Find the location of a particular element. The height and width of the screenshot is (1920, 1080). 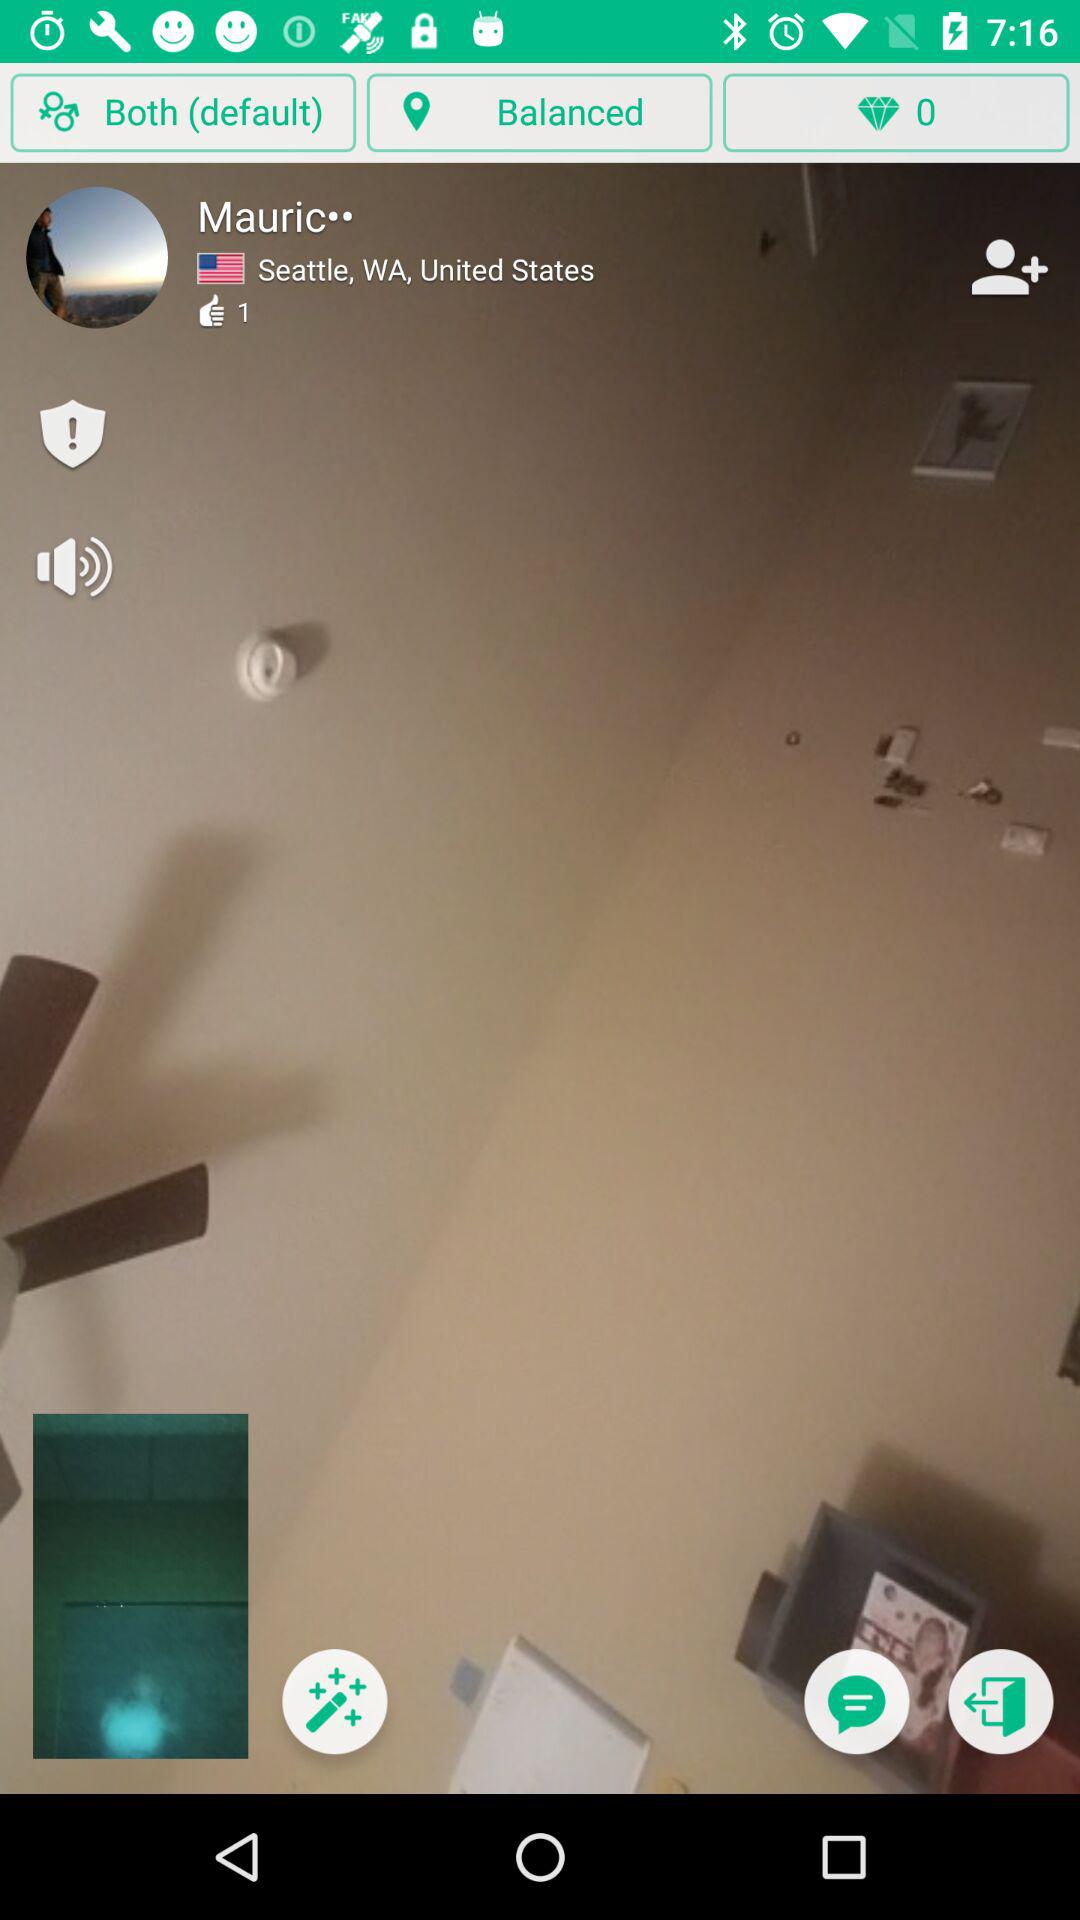

enhance is located at coordinates (334, 1714).